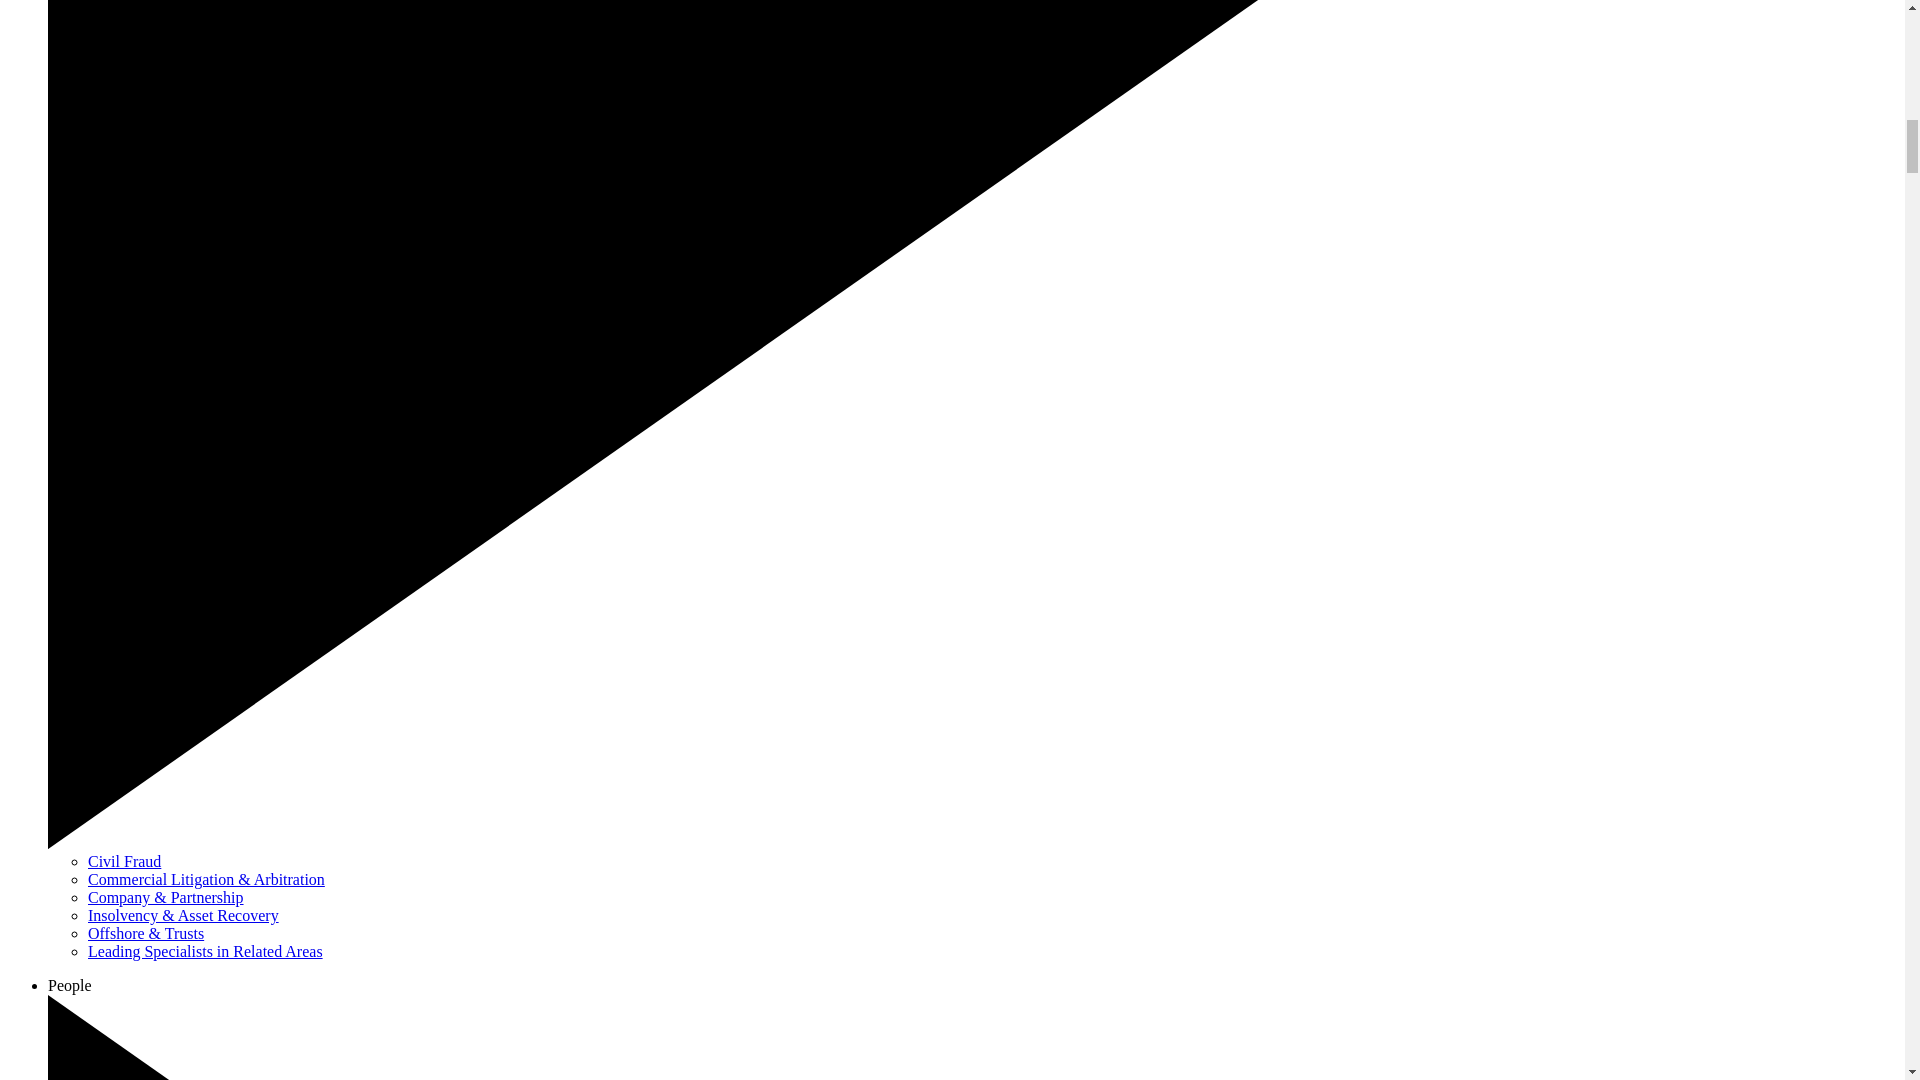 This screenshot has height=1080, width=1920. Describe the element at coordinates (124, 862) in the screenshot. I see `Civil Fraud` at that location.